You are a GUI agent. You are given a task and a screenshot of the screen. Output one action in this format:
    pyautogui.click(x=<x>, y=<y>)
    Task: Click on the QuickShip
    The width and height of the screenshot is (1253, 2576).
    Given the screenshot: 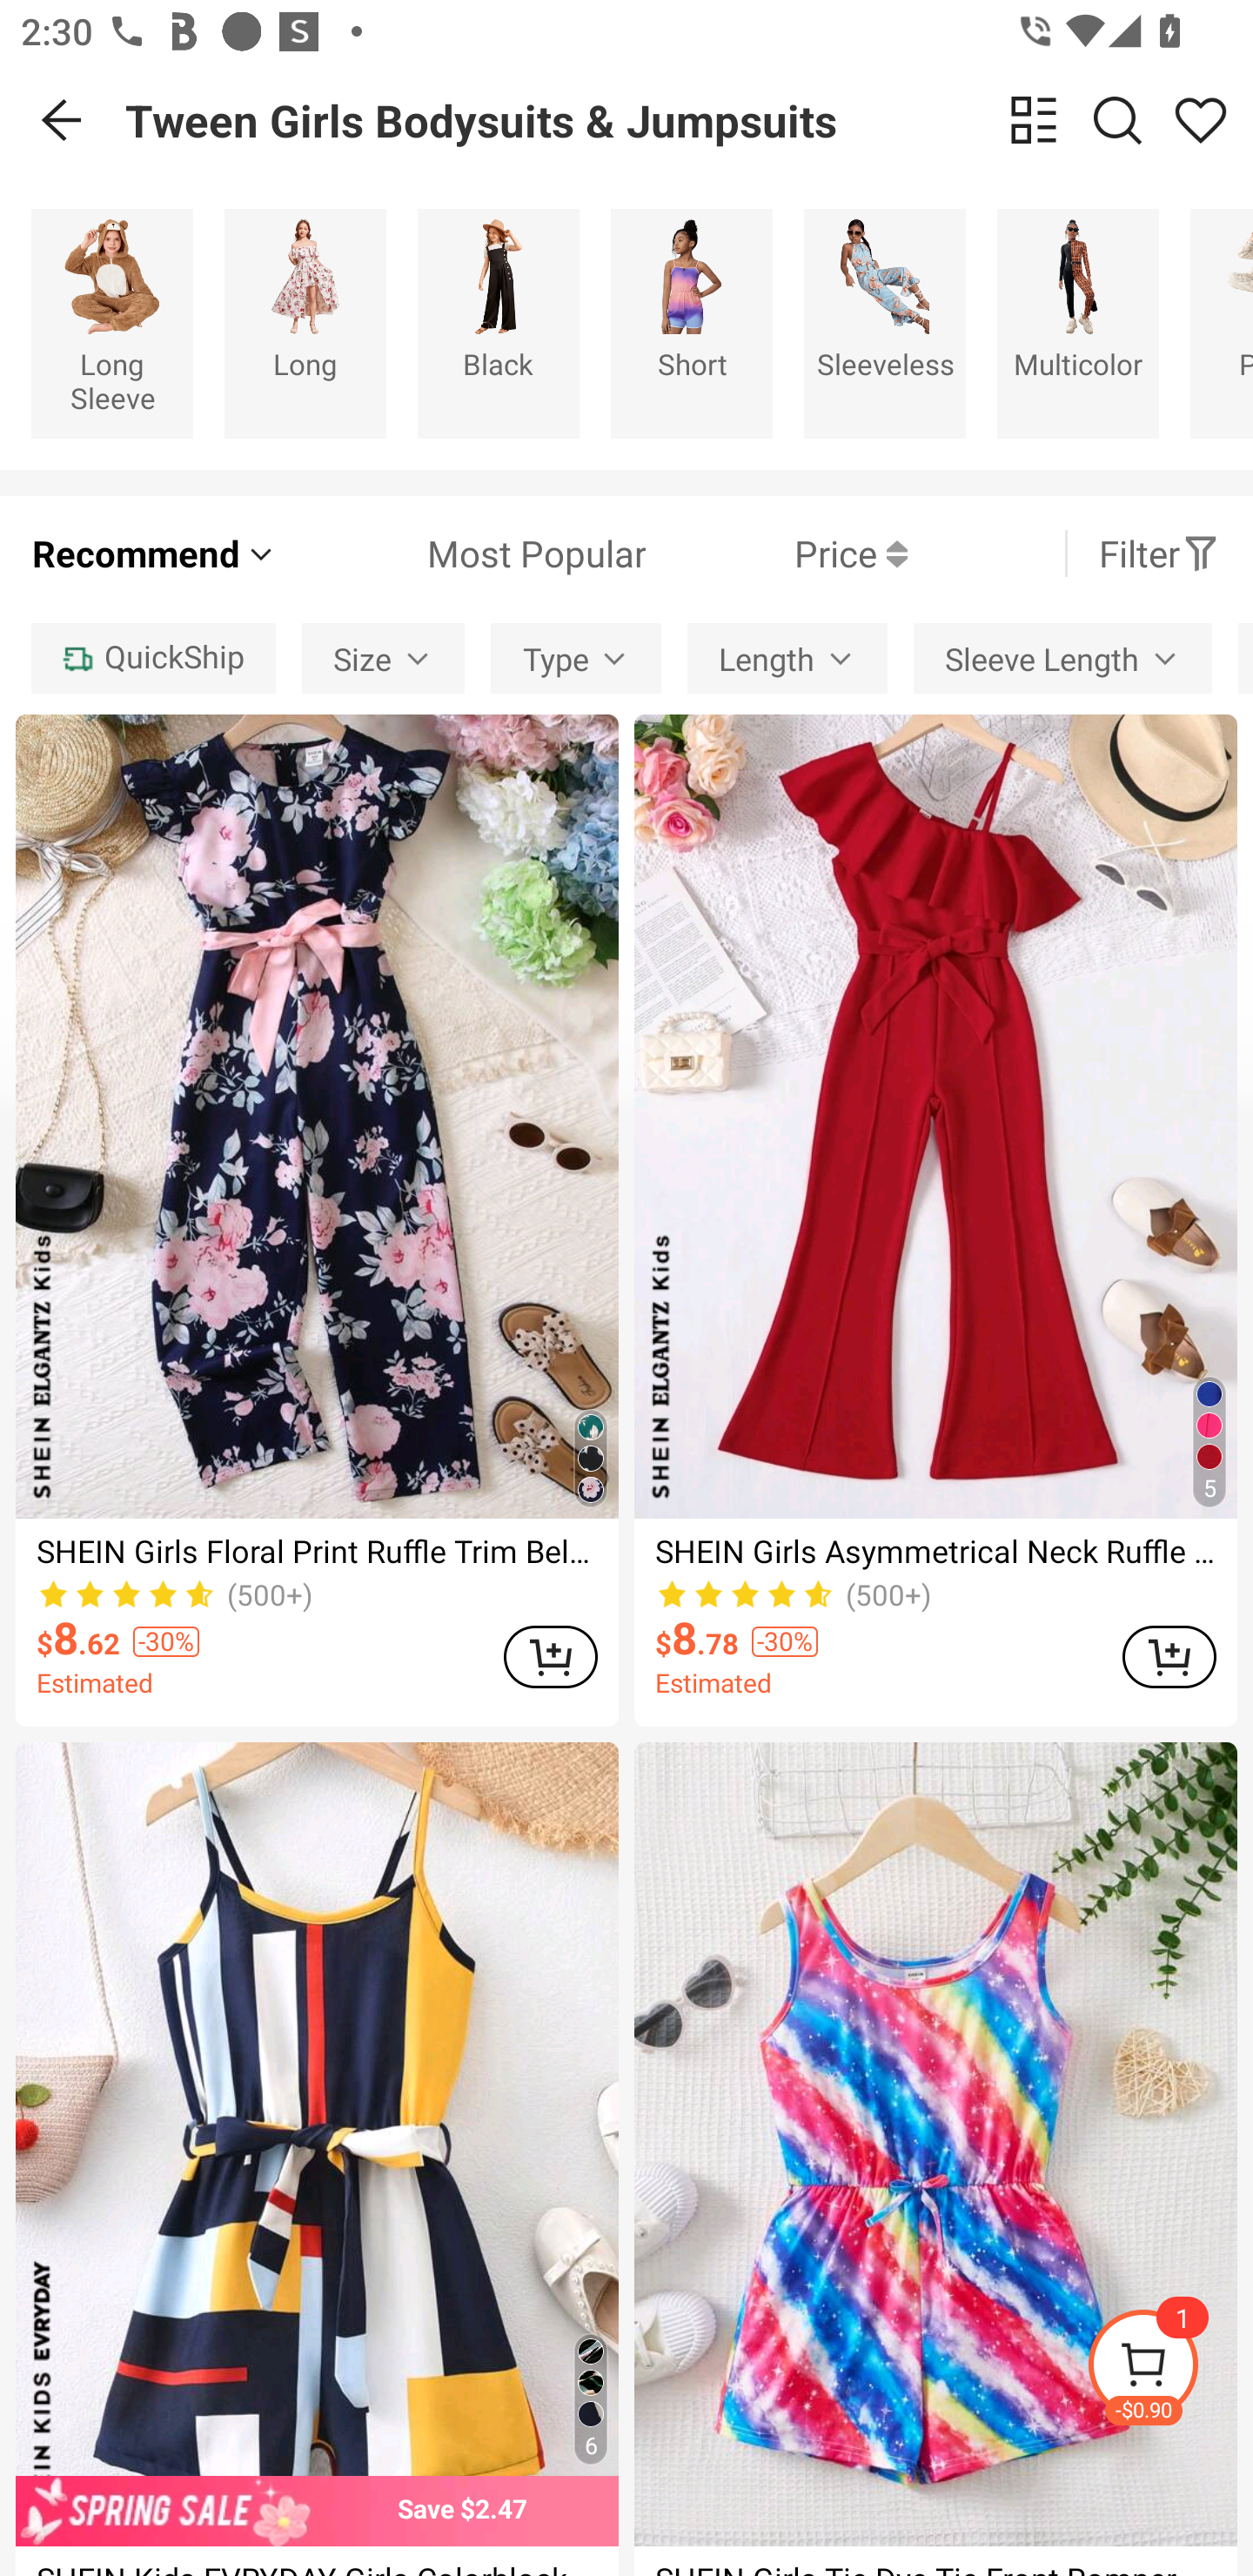 What is the action you would take?
    pyautogui.click(x=153, y=658)
    